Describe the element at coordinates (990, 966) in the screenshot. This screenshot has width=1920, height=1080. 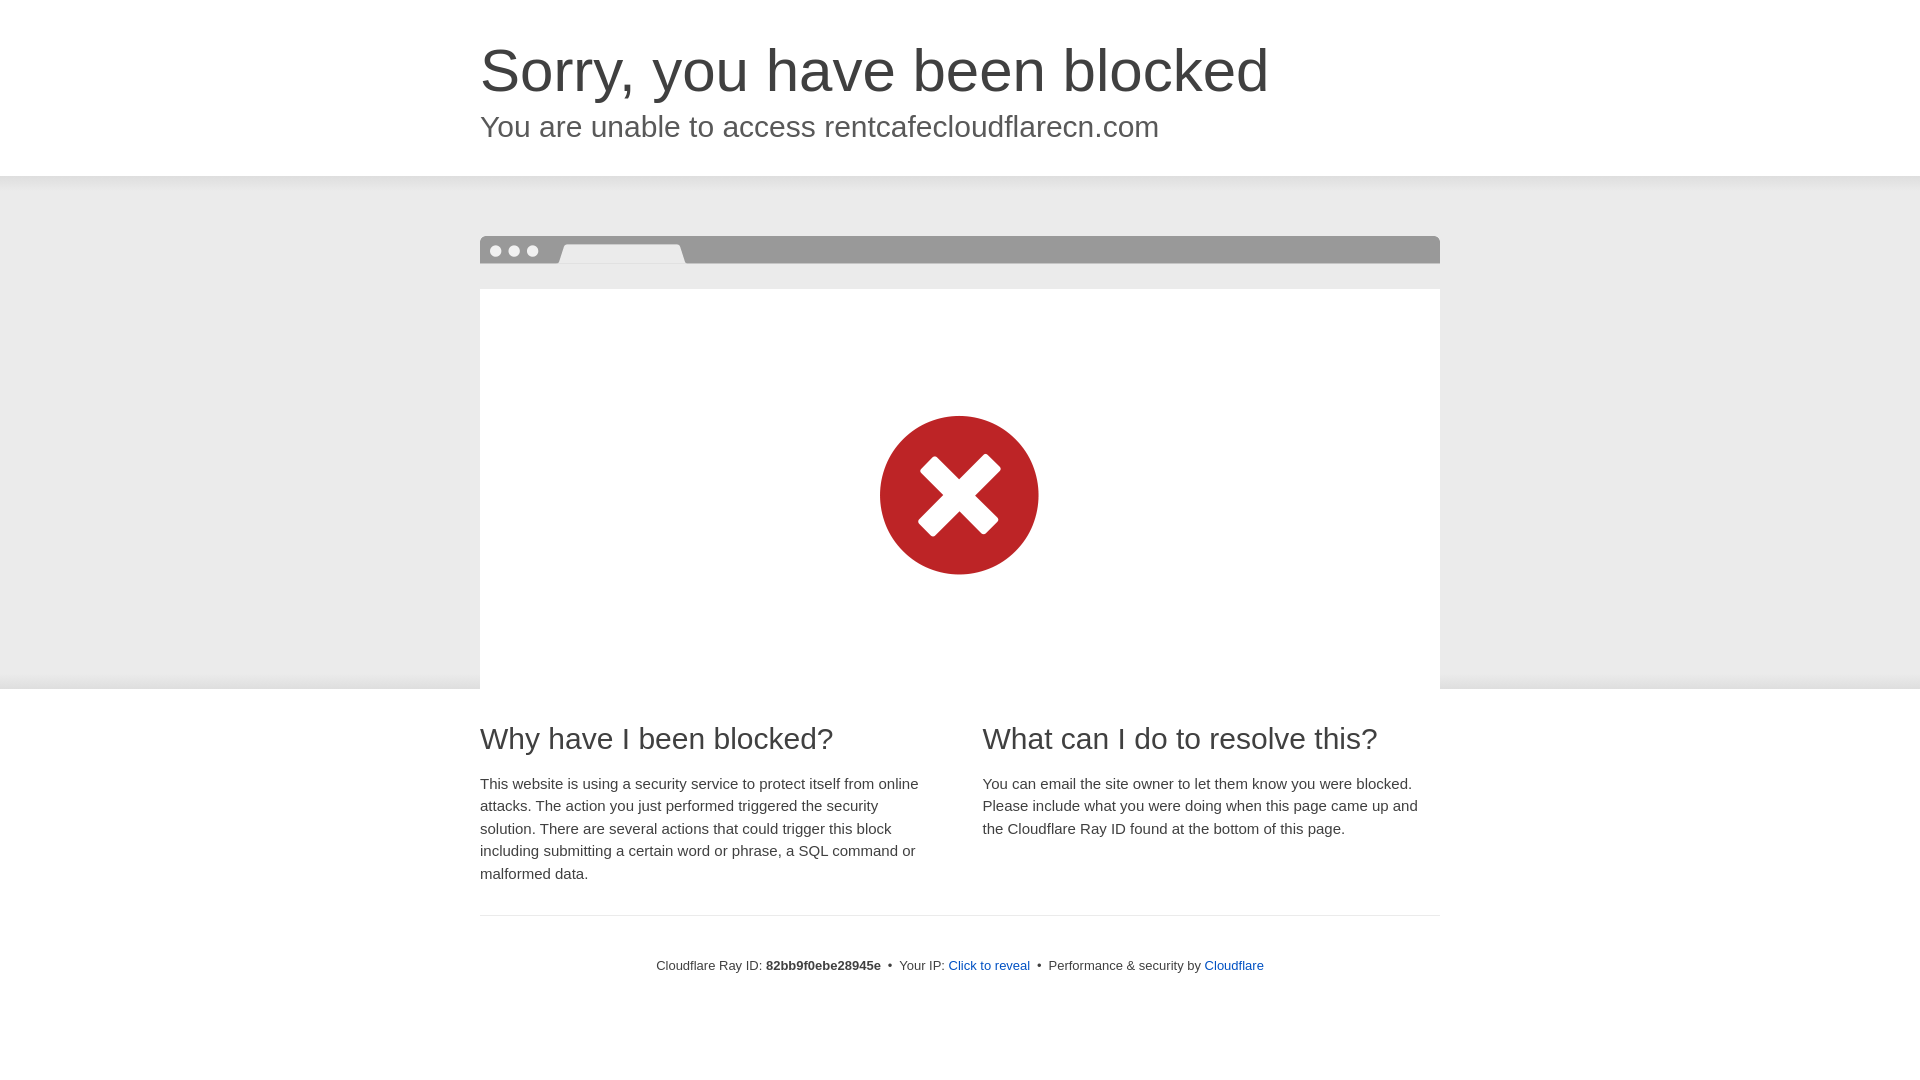
I see `Click to reveal` at that location.